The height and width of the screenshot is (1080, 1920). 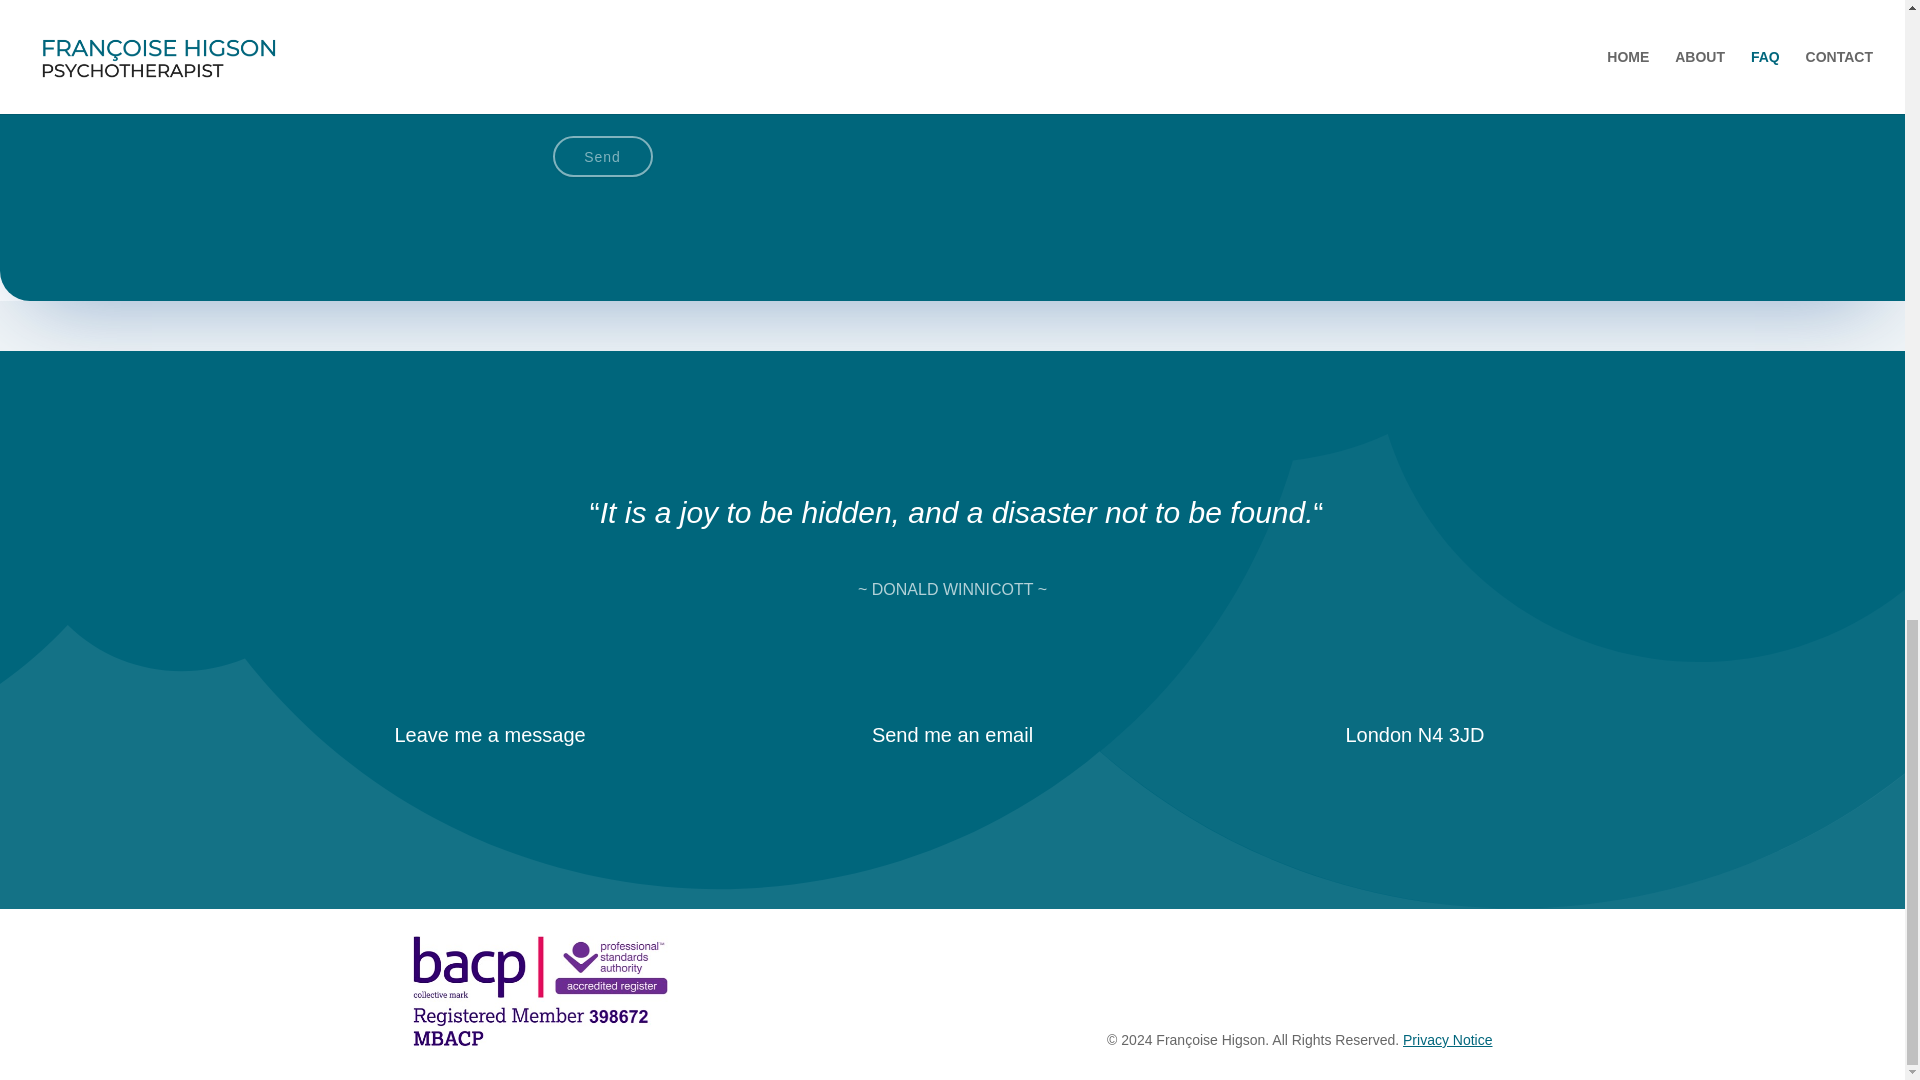 What do you see at coordinates (1414, 734) in the screenshot?
I see `London N4 3JD` at bounding box center [1414, 734].